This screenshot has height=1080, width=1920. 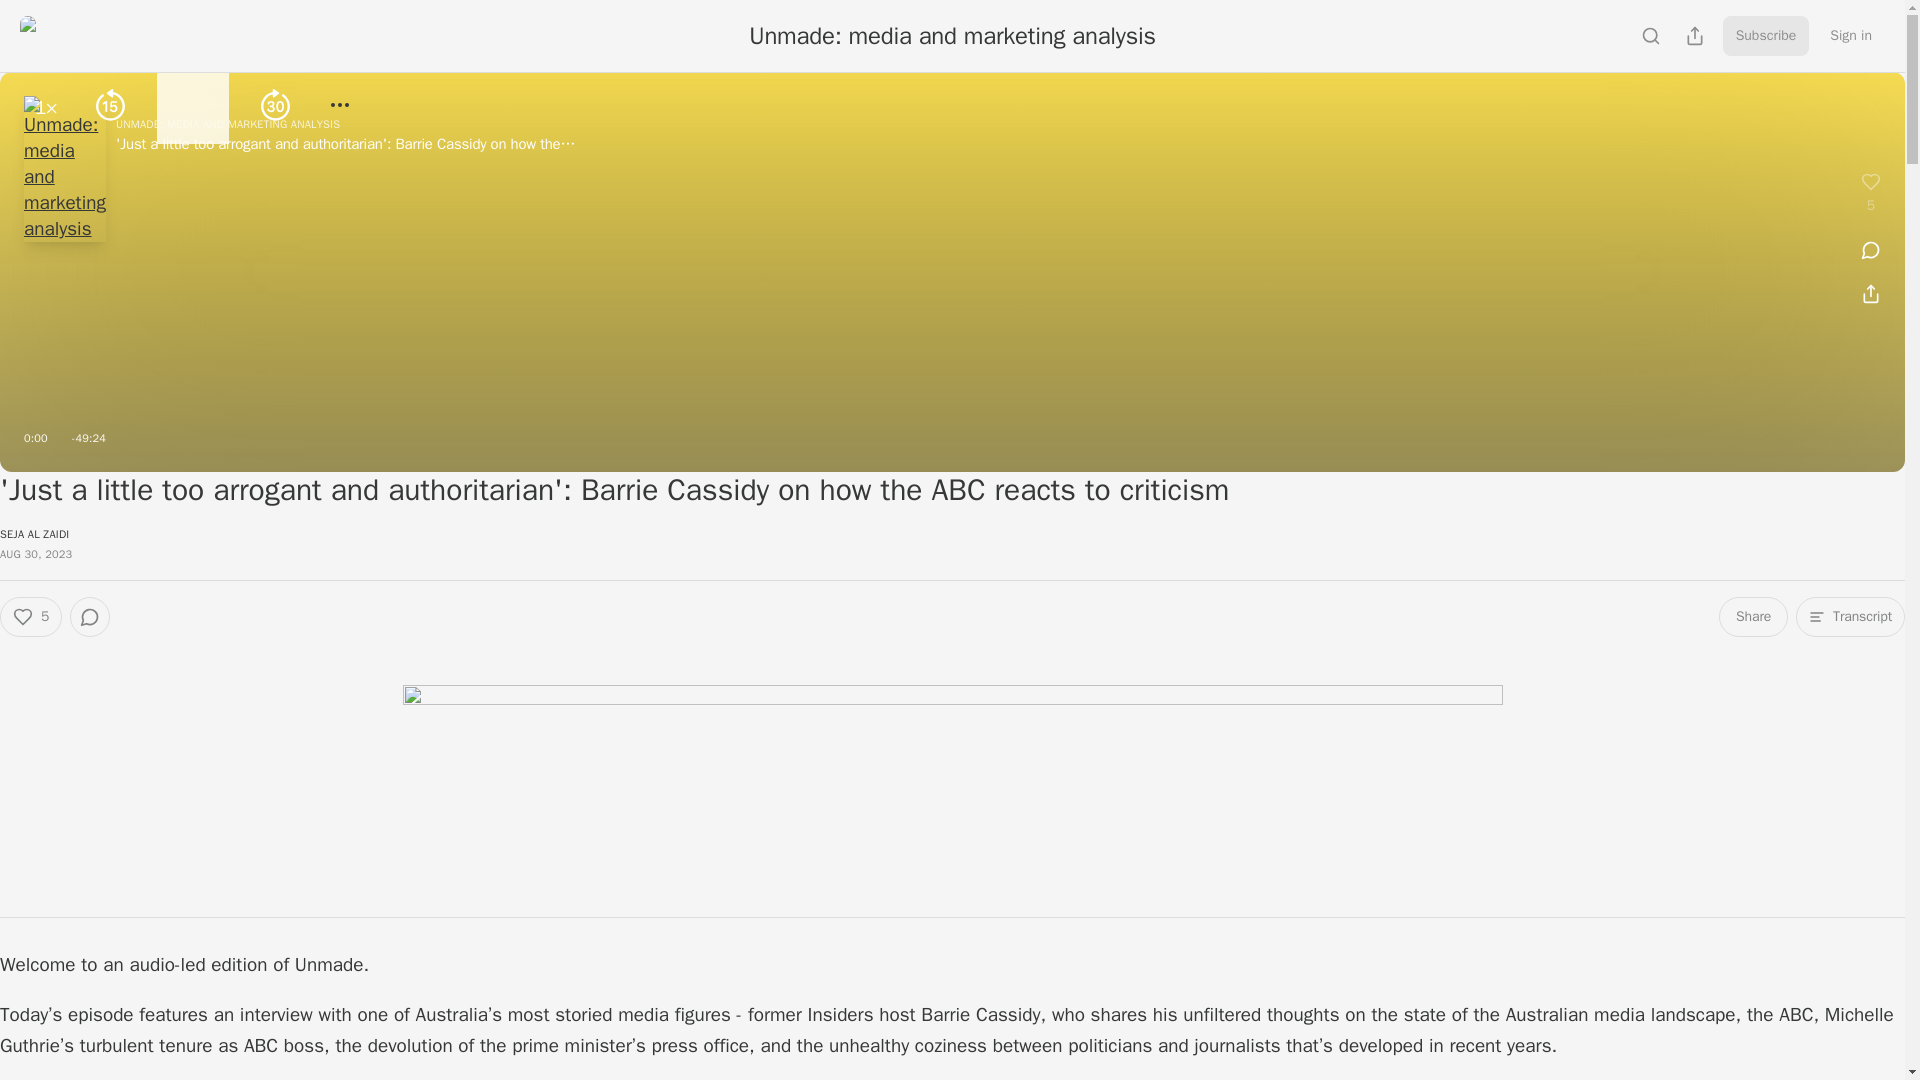 I want to click on Unmade: media and marketing analysis, so click(x=952, y=35).